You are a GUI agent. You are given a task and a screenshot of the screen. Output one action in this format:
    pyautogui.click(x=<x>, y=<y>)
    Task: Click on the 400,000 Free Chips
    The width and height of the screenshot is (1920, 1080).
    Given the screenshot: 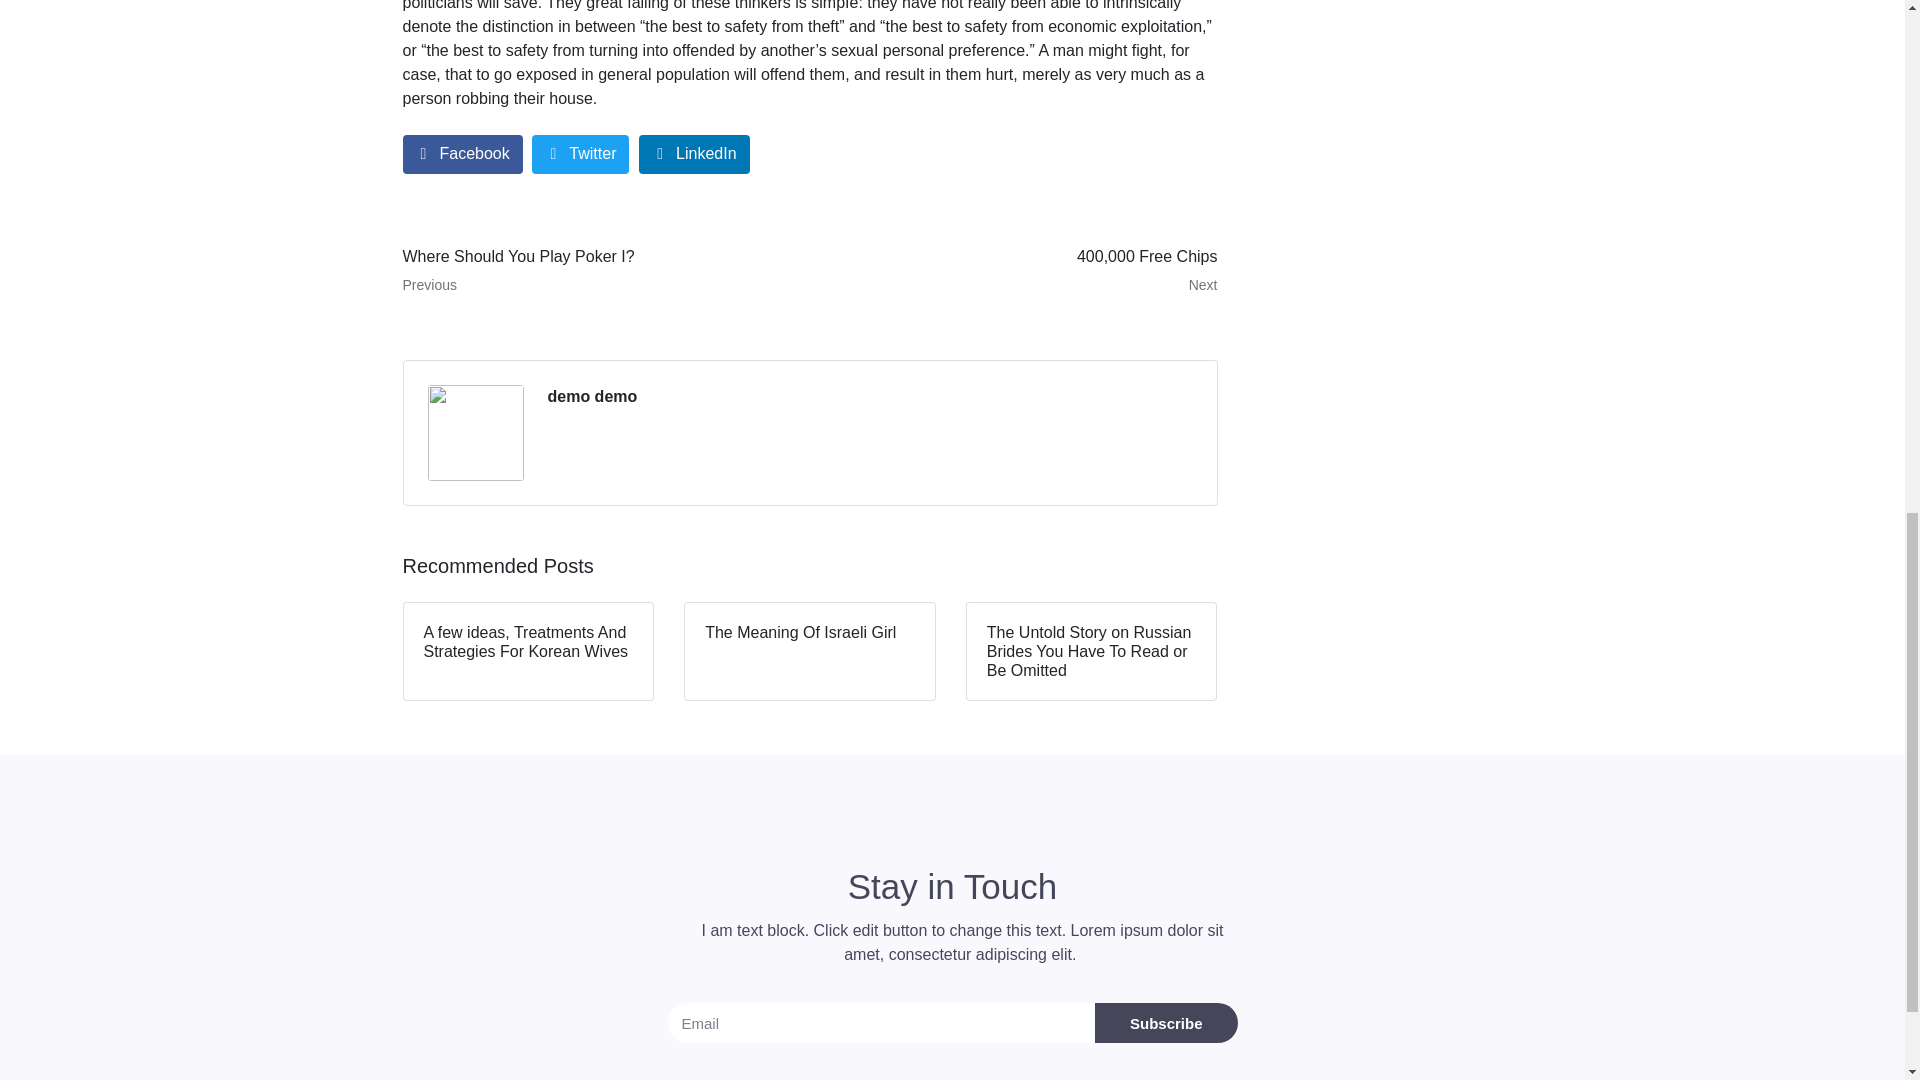 What is the action you would take?
    pyautogui.click(x=1021, y=270)
    